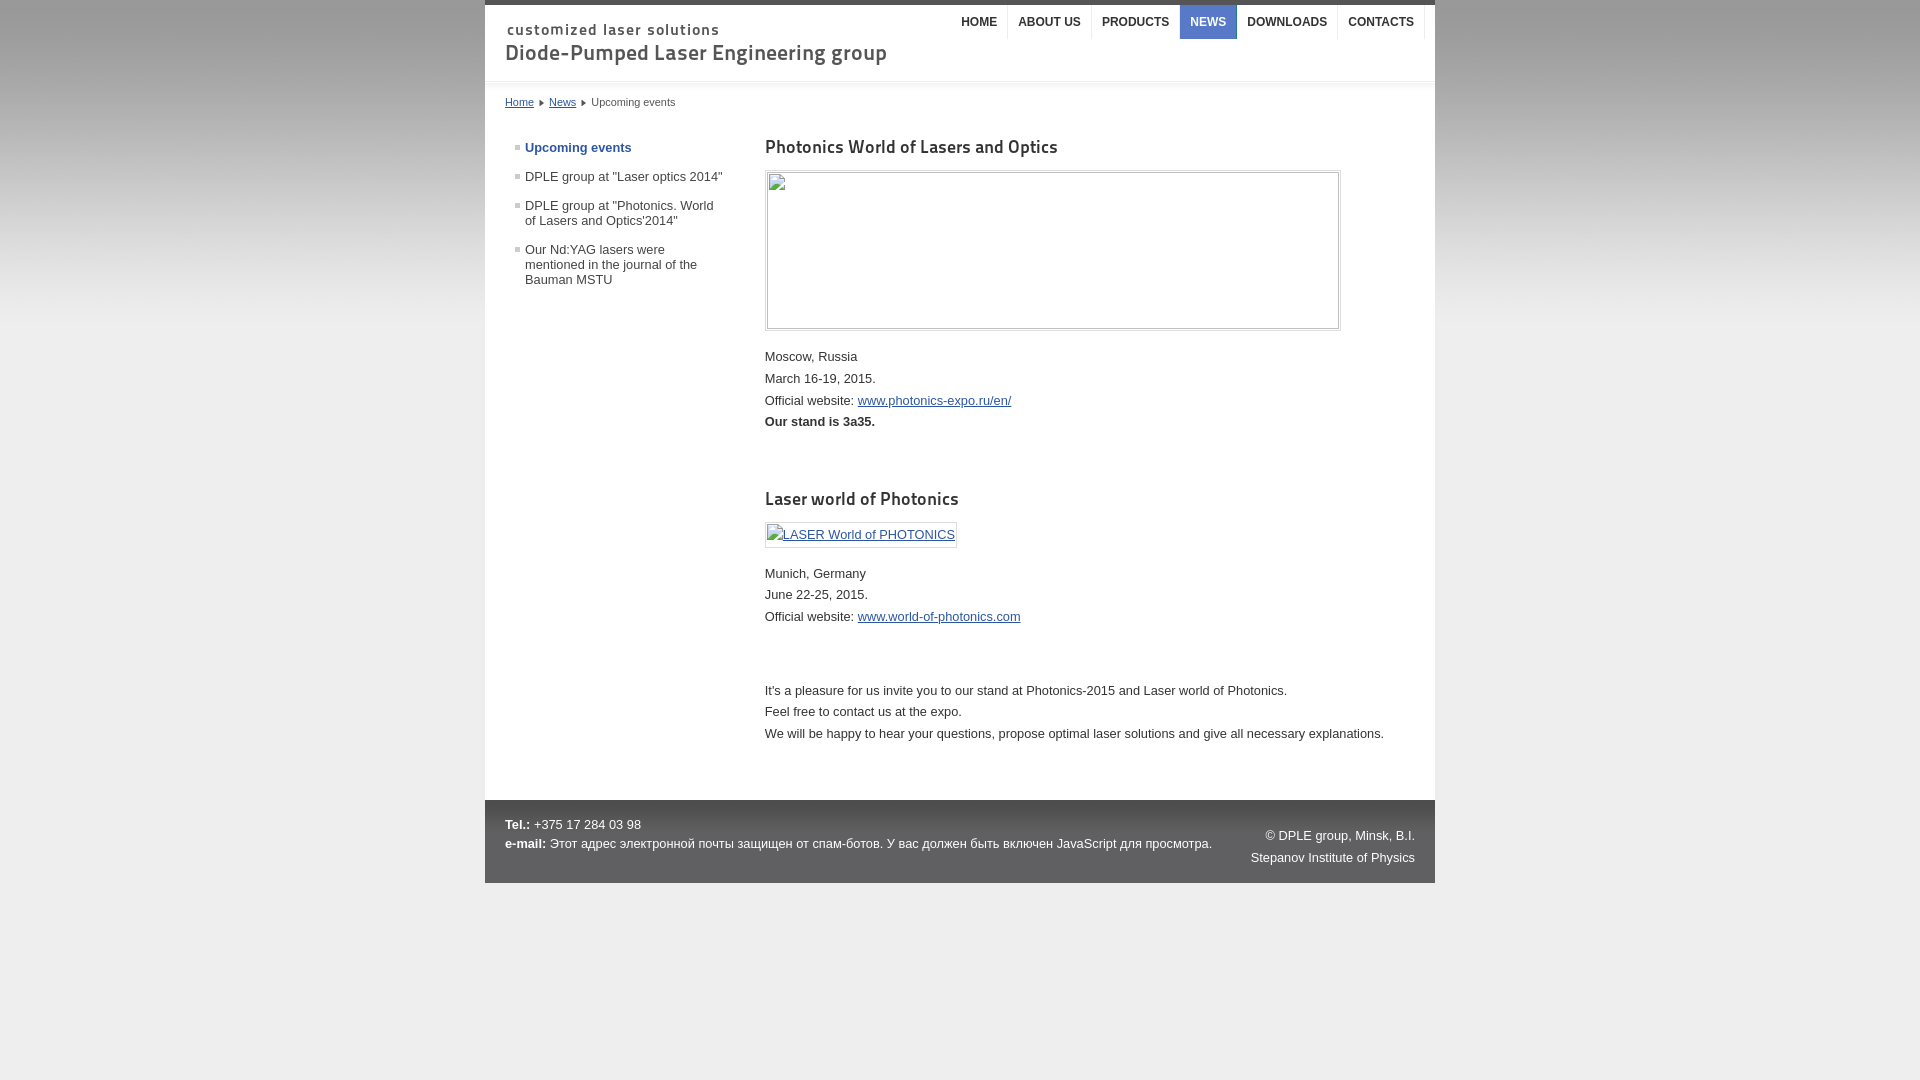  What do you see at coordinates (1288, 22) in the screenshot?
I see `DOWNLOADS` at bounding box center [1288, 22].